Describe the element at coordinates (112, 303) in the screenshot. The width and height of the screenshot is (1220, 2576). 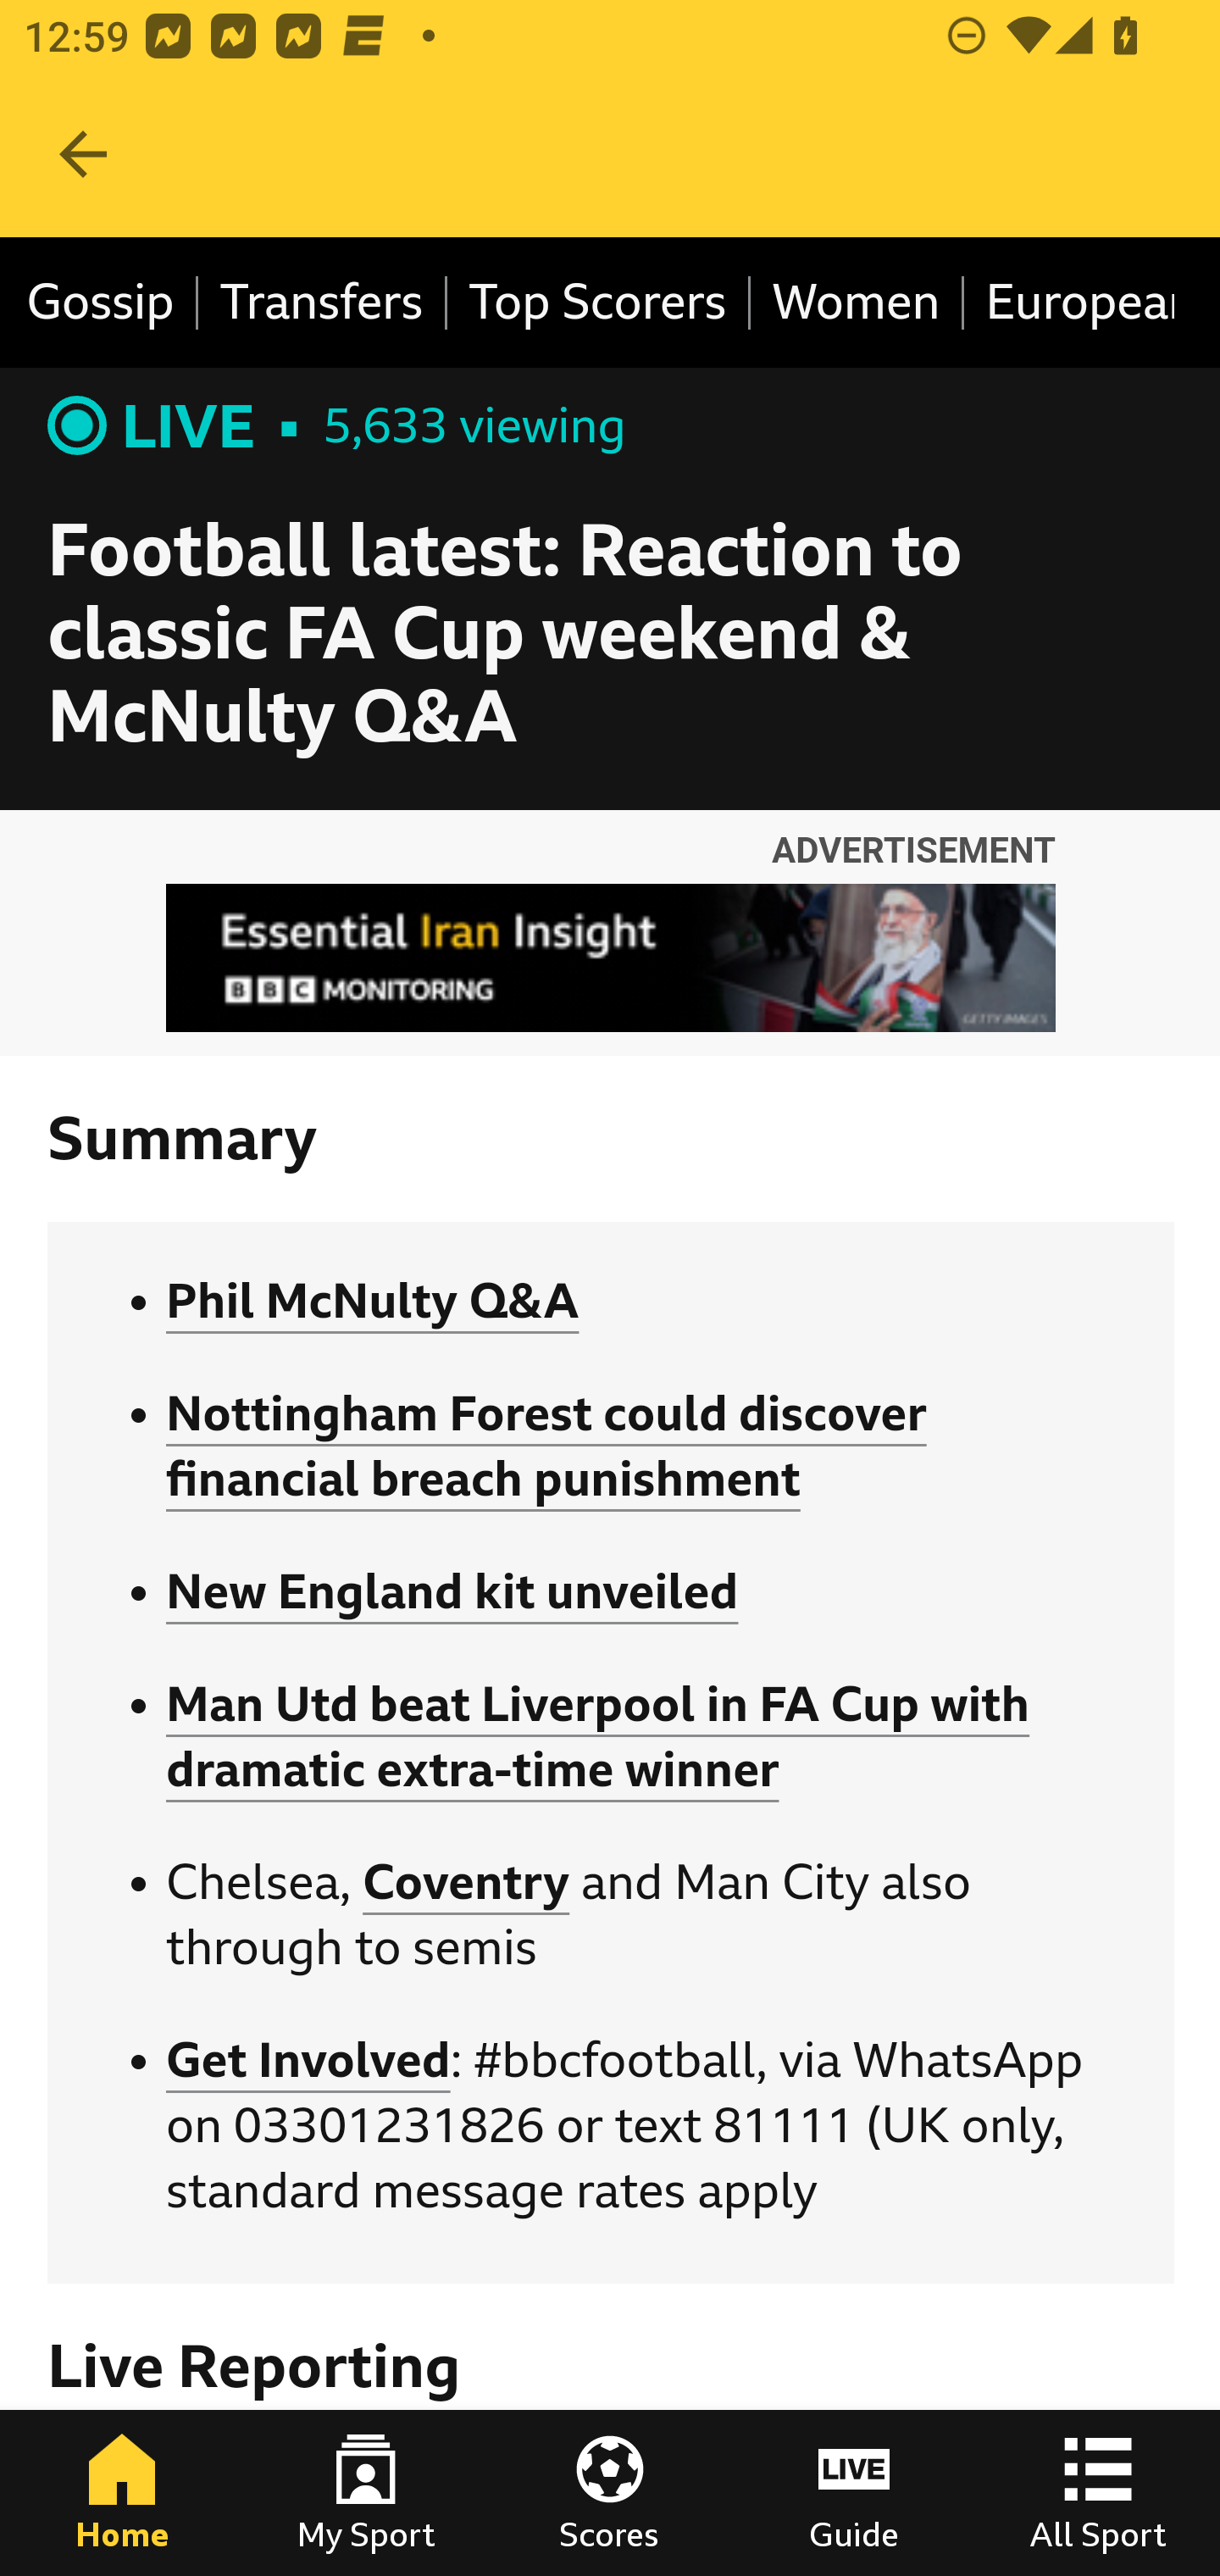
I see `Gossip` at that location.